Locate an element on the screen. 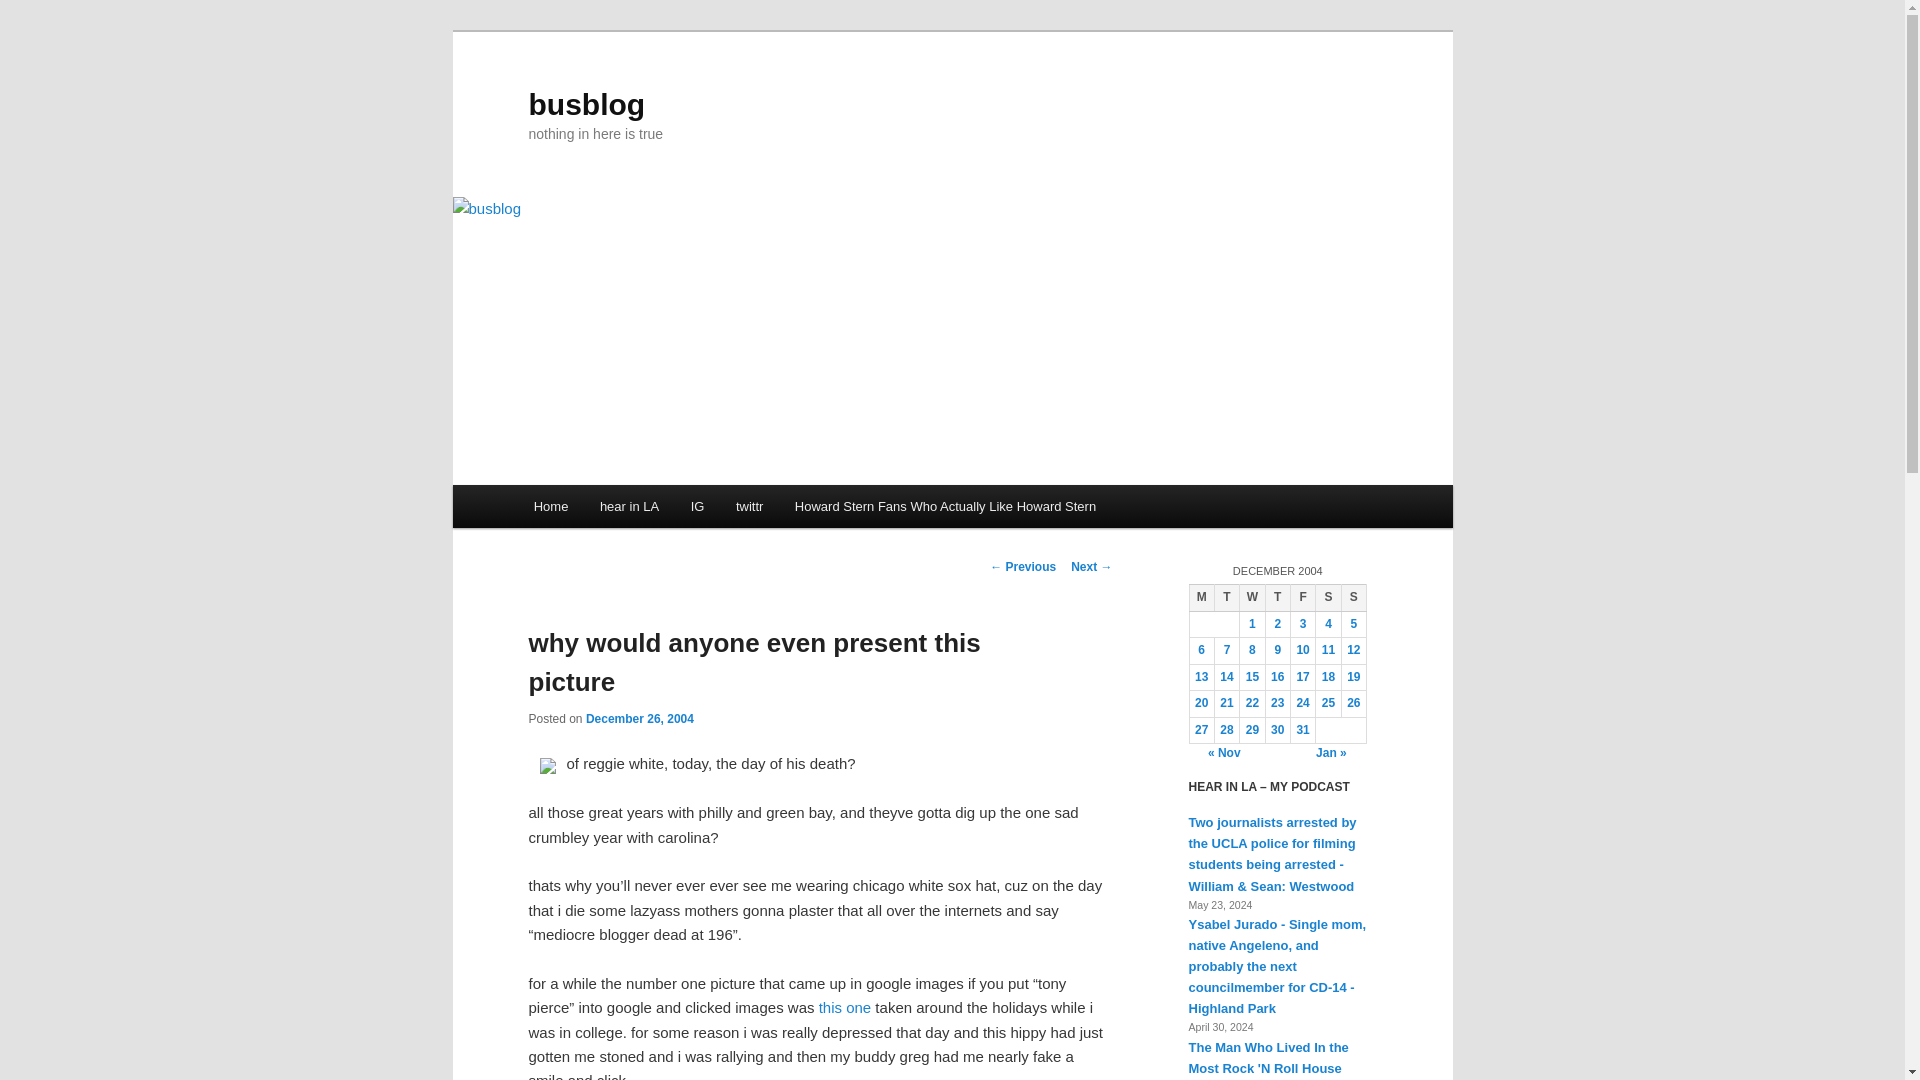 The height and width of the screenshot is (1080, 1920). twittr is located at coordinates (750, 506).